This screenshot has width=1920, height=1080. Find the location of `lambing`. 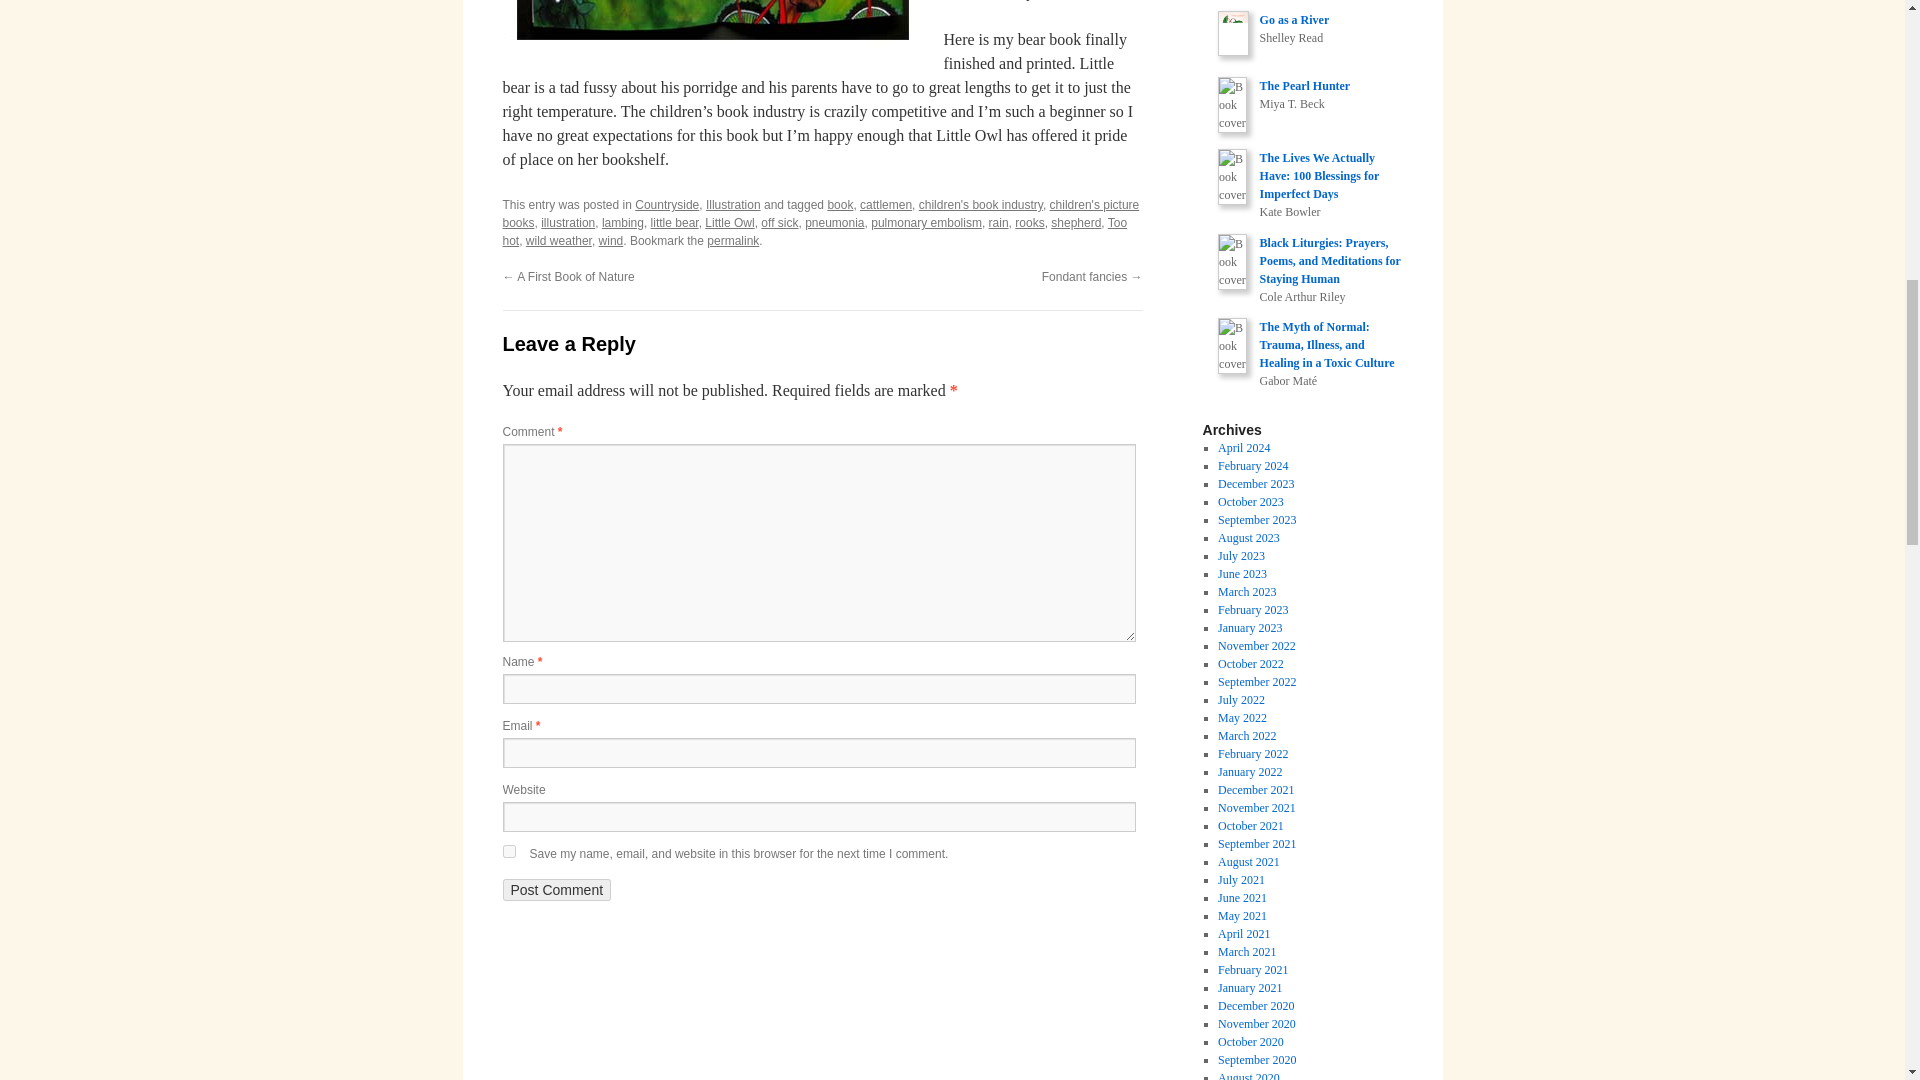

lambing is located at coordinates (622, 223).